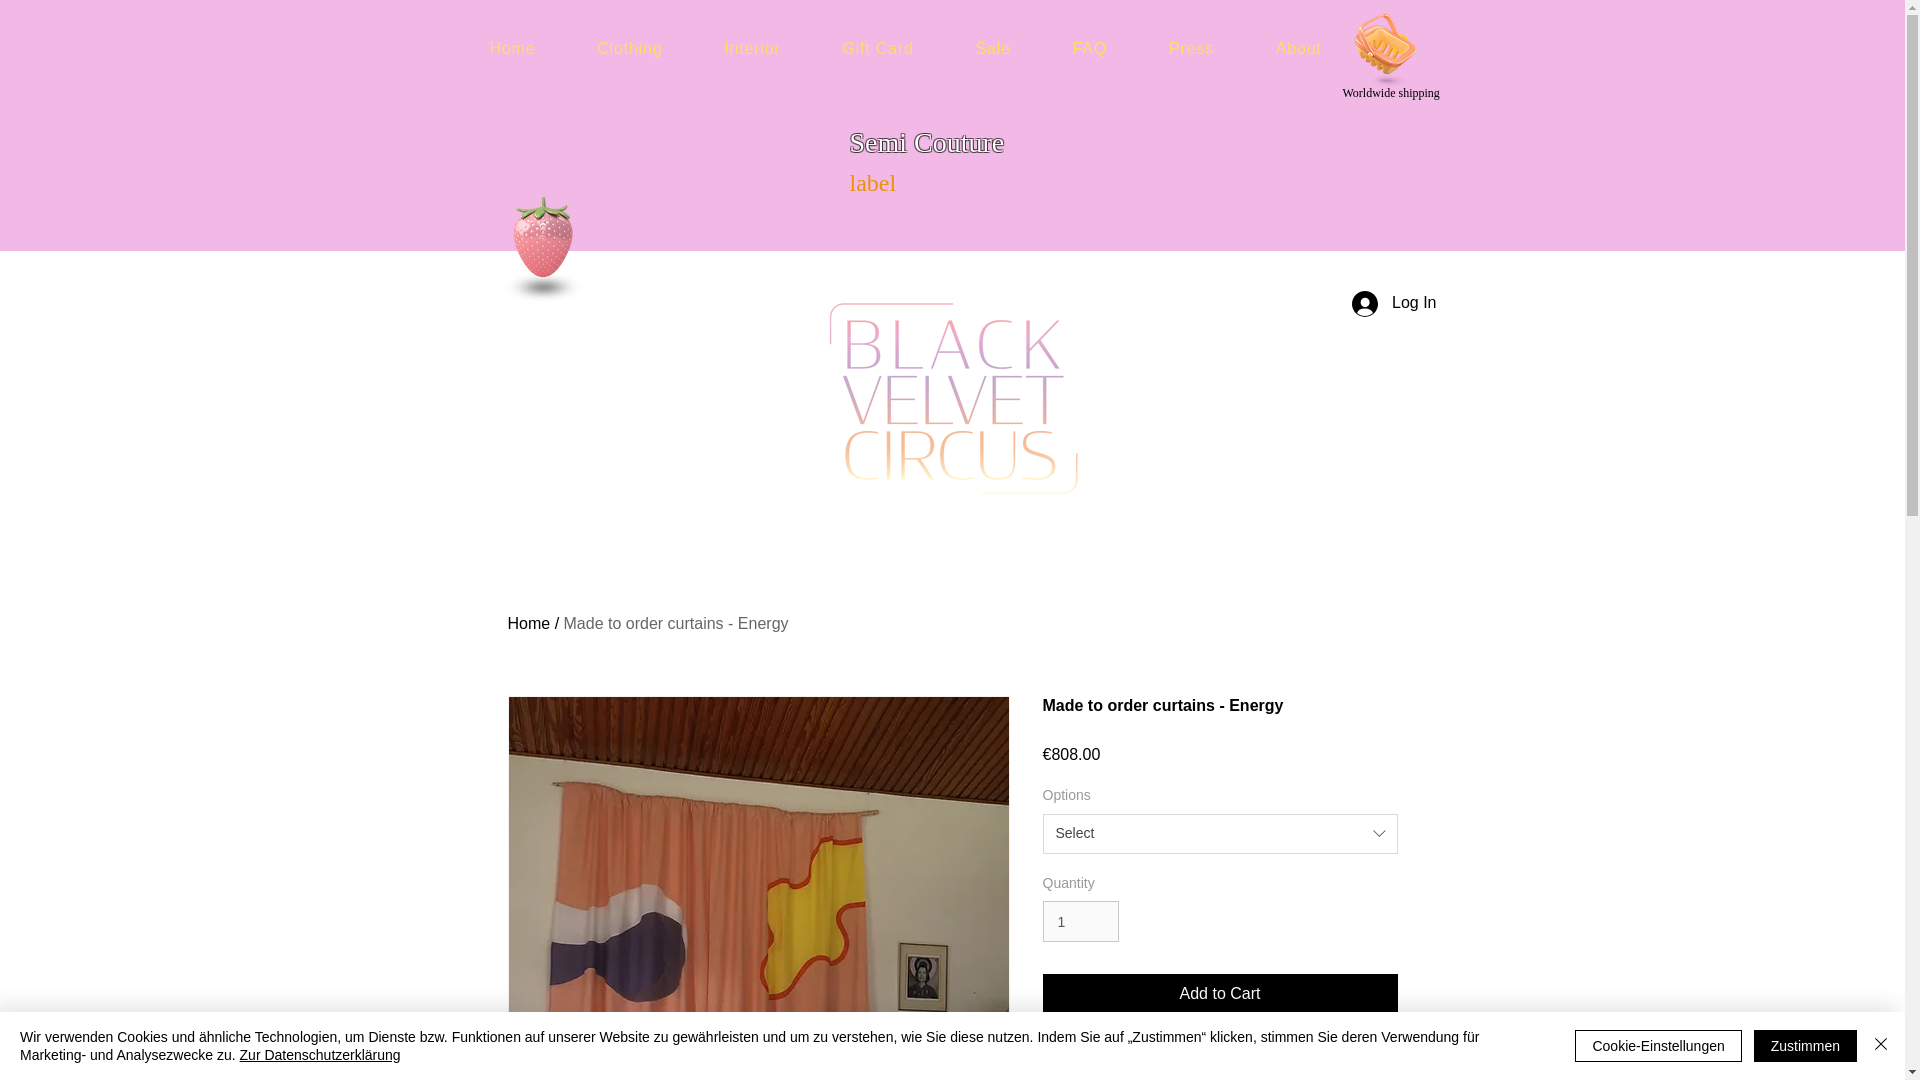 This screenshot has height=1080, width=1920. Describe the element at coordinates (1220, 994) in the screenshot. I see `Add to Cart` at that location.